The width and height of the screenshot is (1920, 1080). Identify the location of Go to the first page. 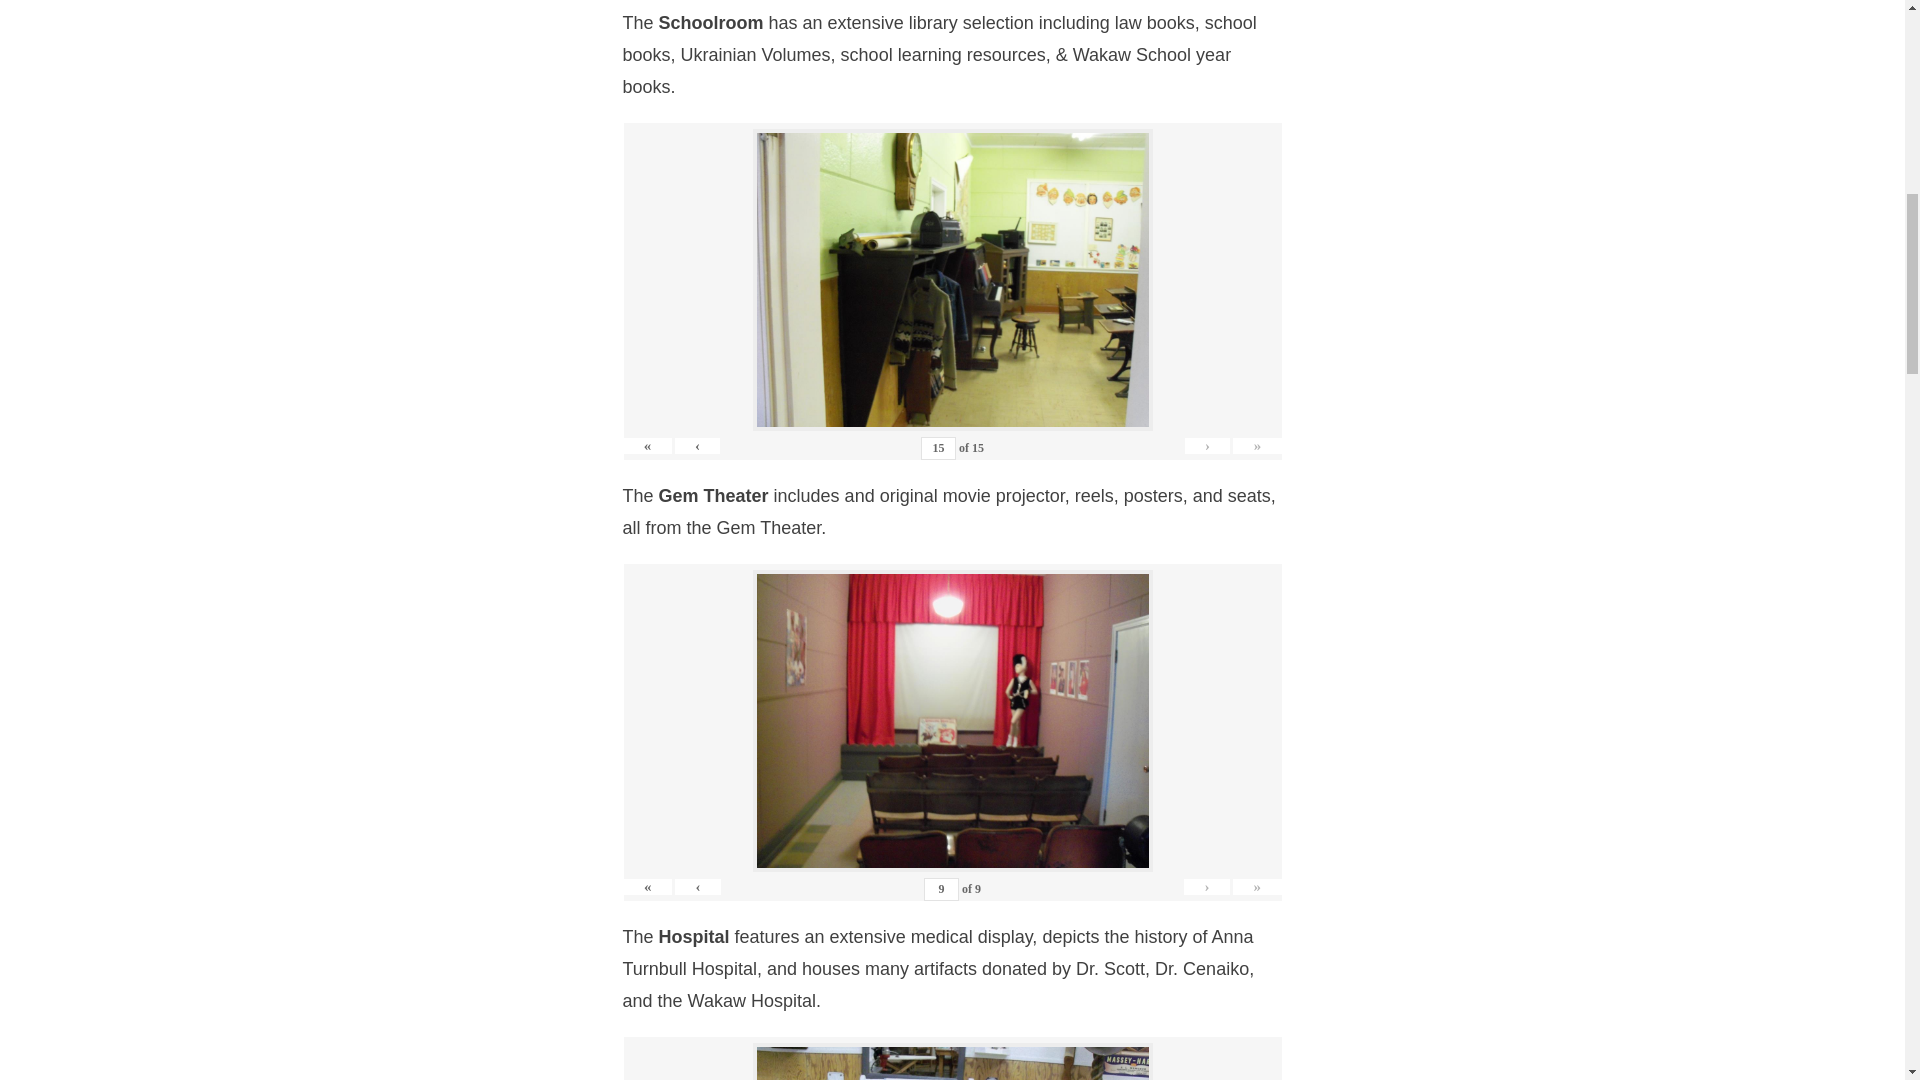
(648, 887).